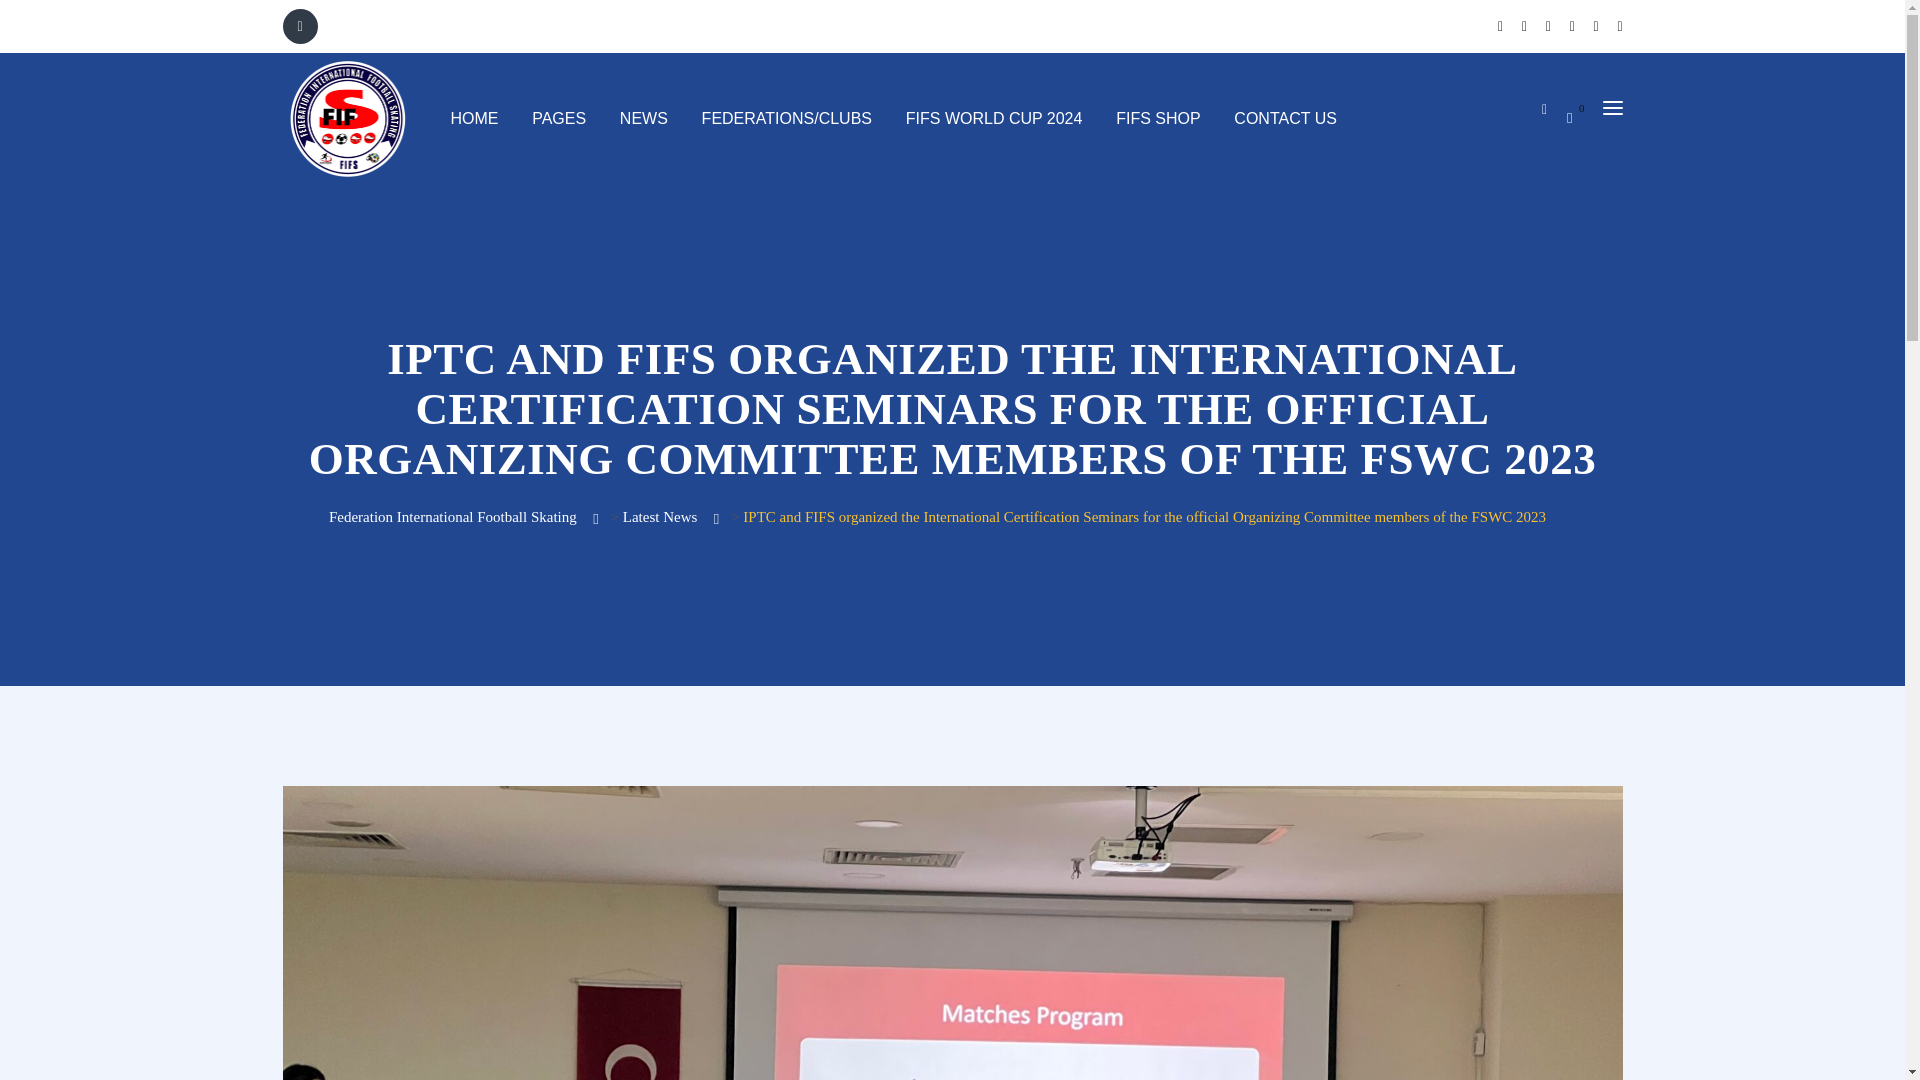 This screenshot has width=1920, height=1080. I want to click on FIFS WORLD CUP 2024, so click(994, 118).